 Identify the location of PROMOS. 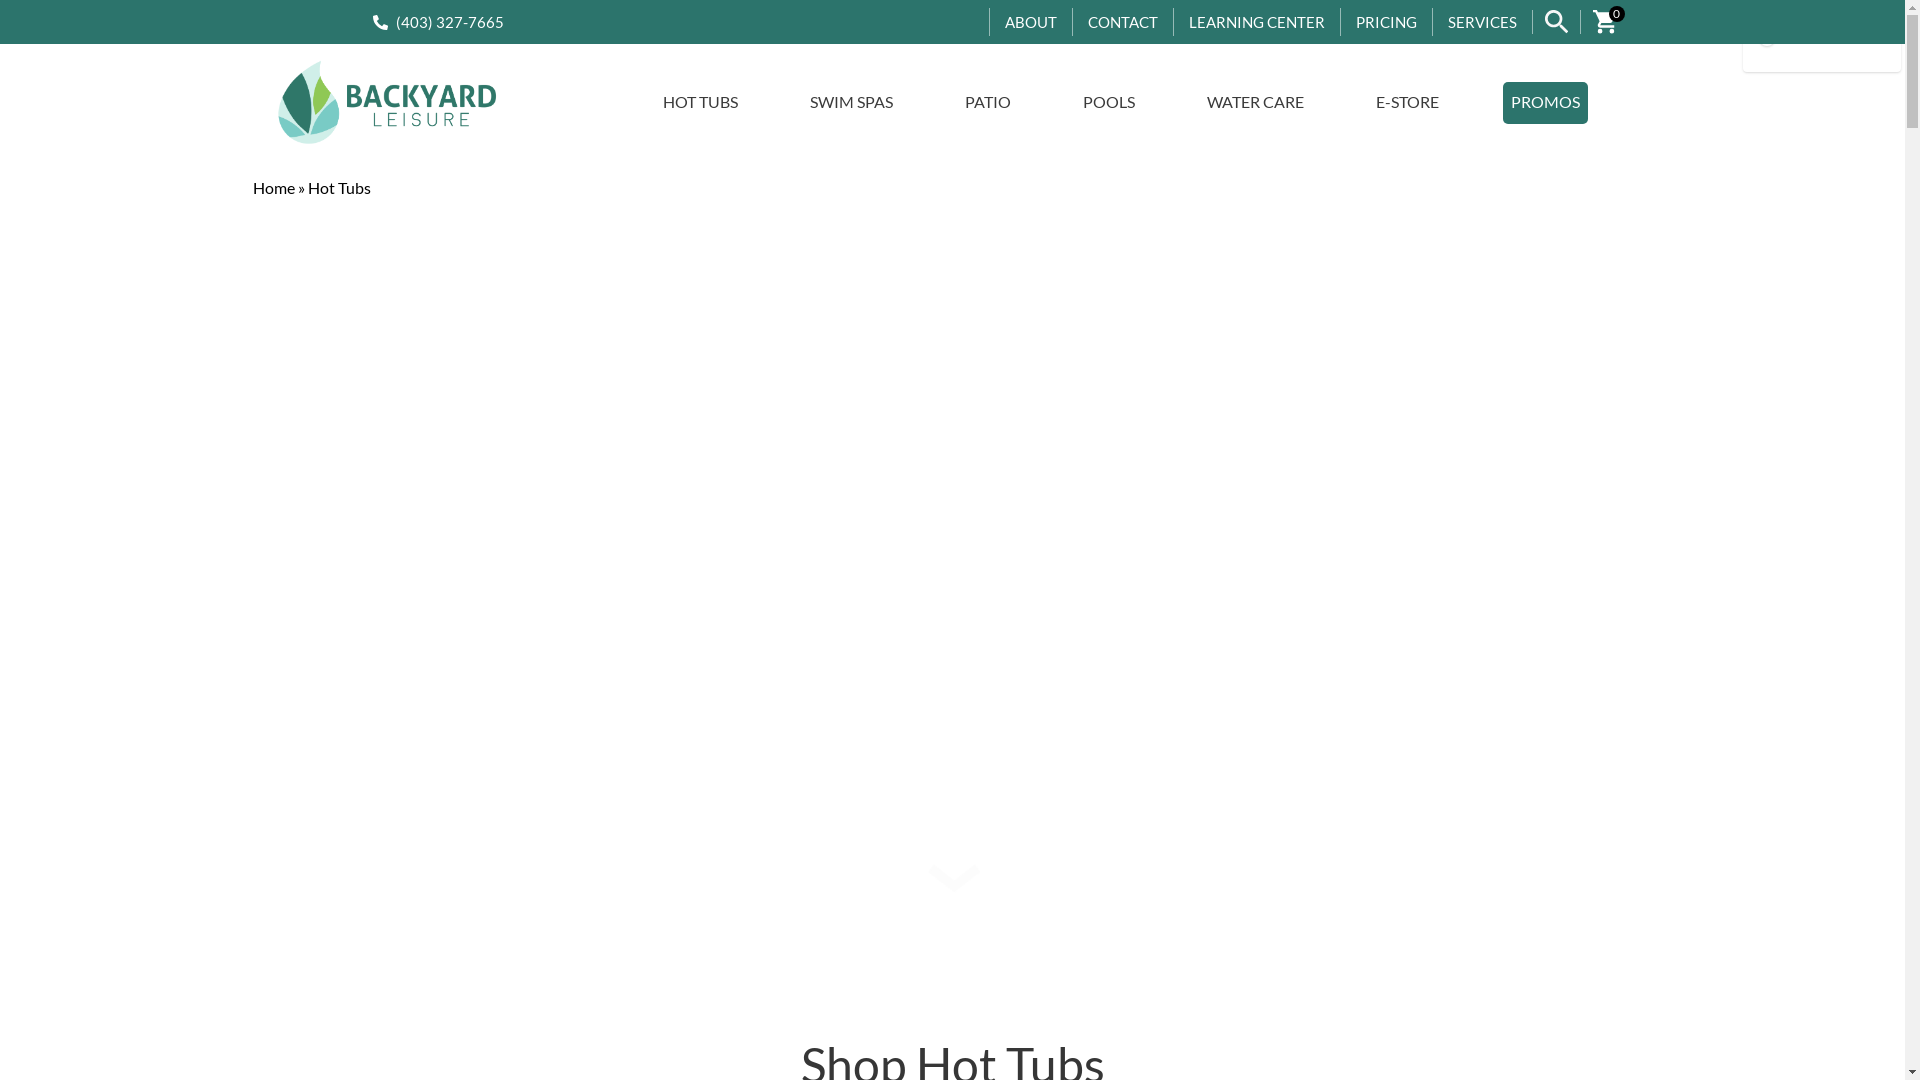
(1546, 103).